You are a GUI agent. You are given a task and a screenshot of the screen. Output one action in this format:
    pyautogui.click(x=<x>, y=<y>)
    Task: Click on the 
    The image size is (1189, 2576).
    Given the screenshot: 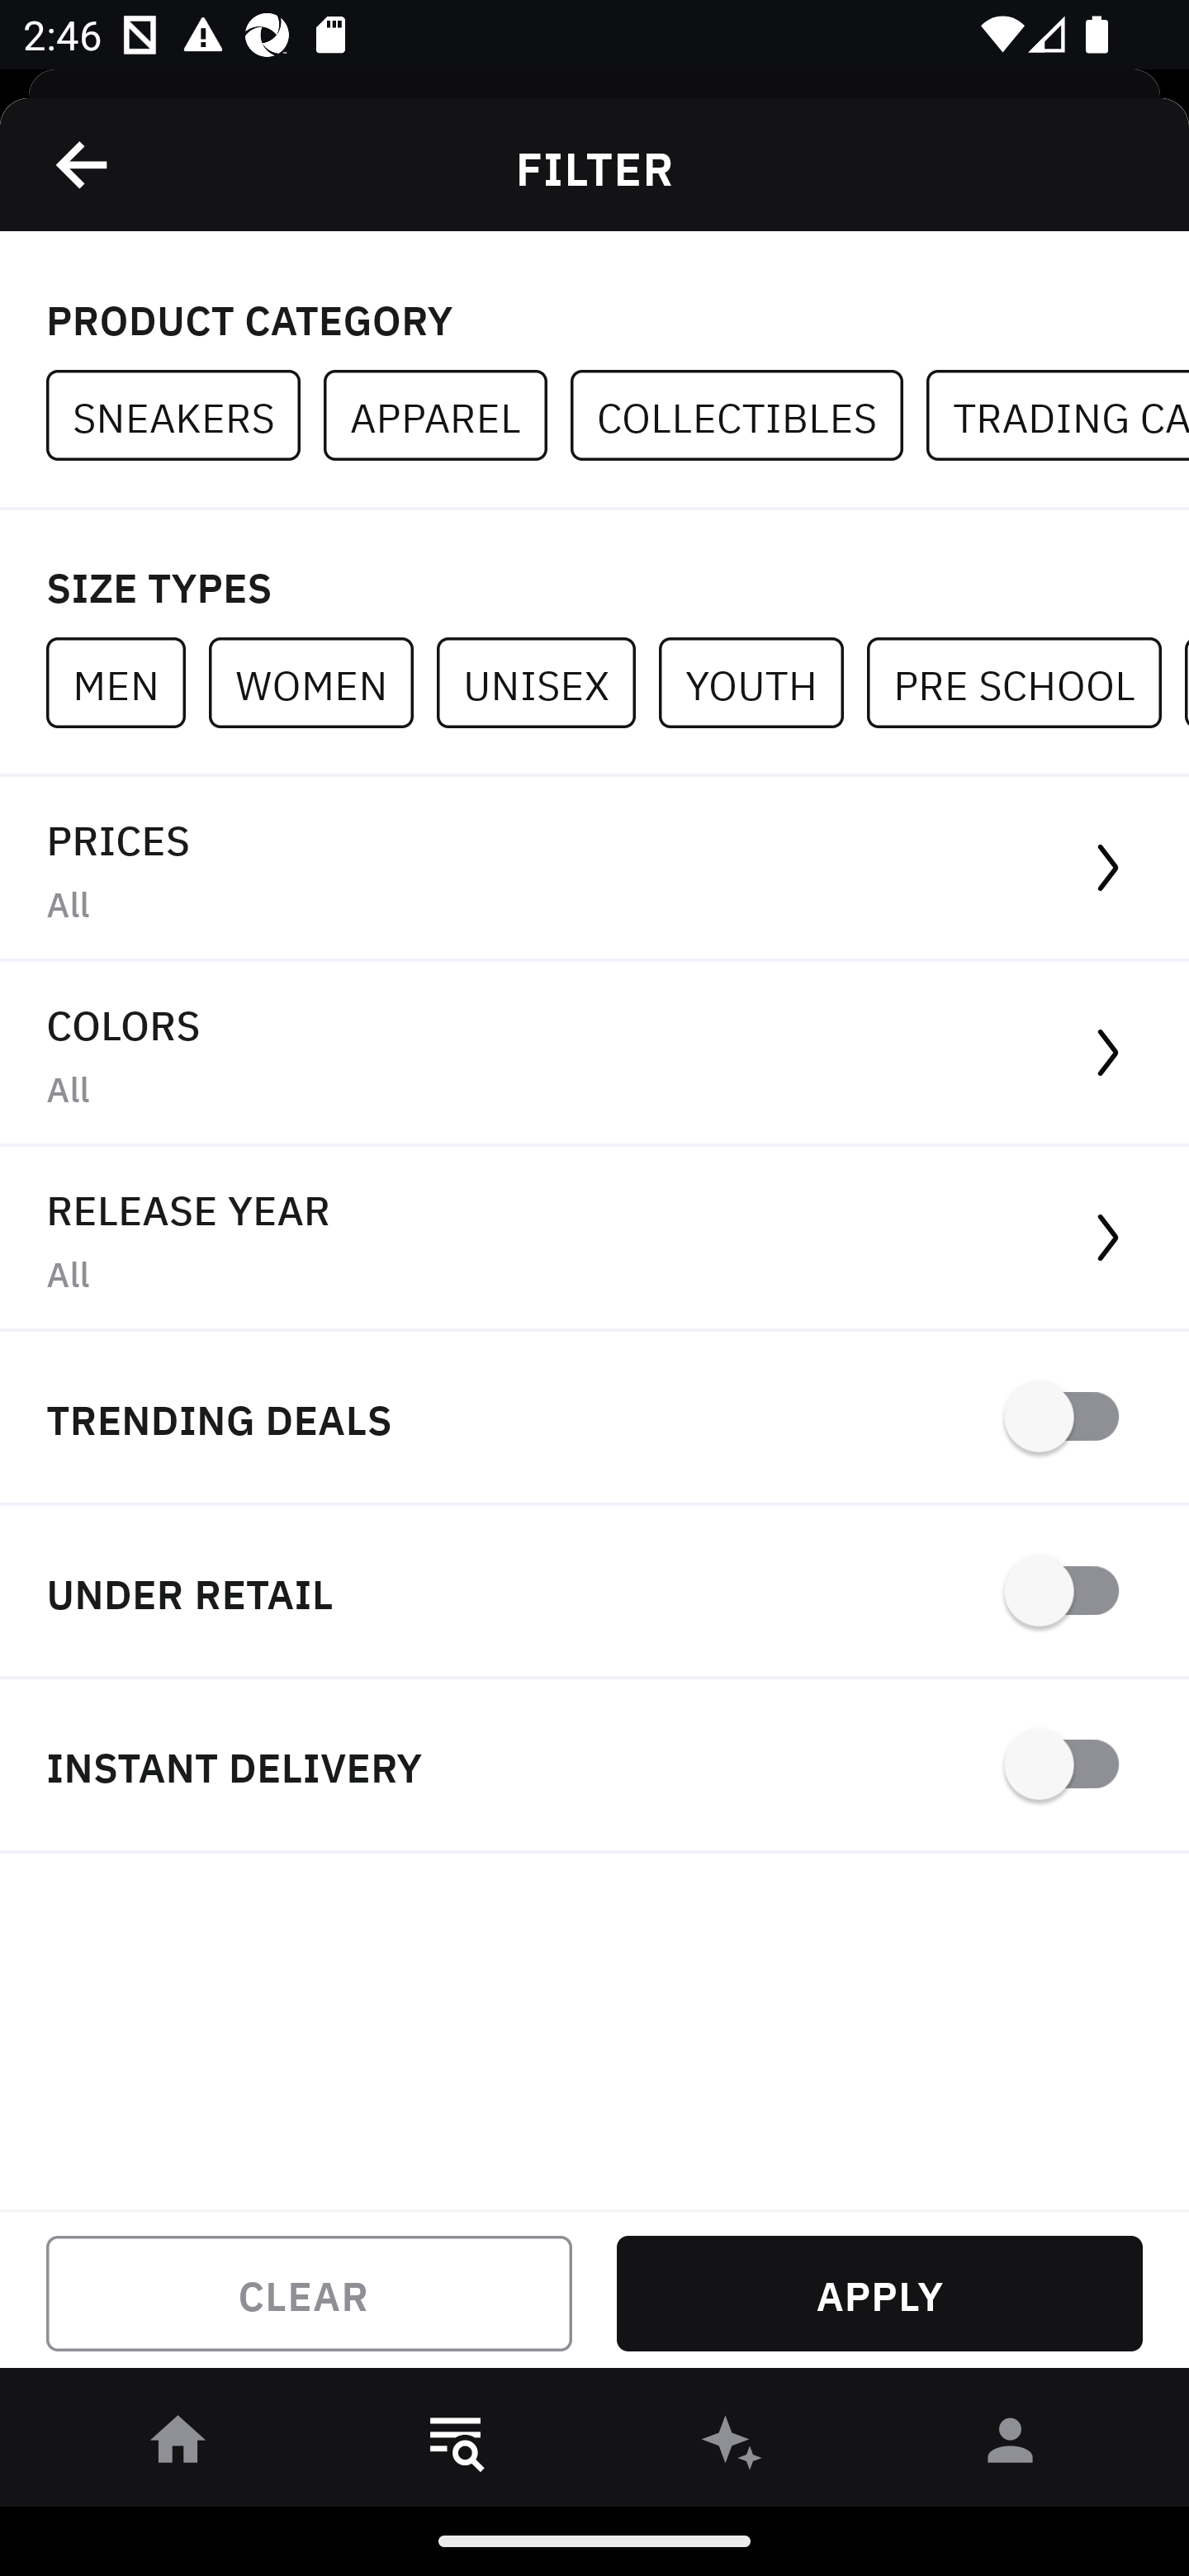 What is the action you would take?
    pyautogui.click(x=83, y=164)
    